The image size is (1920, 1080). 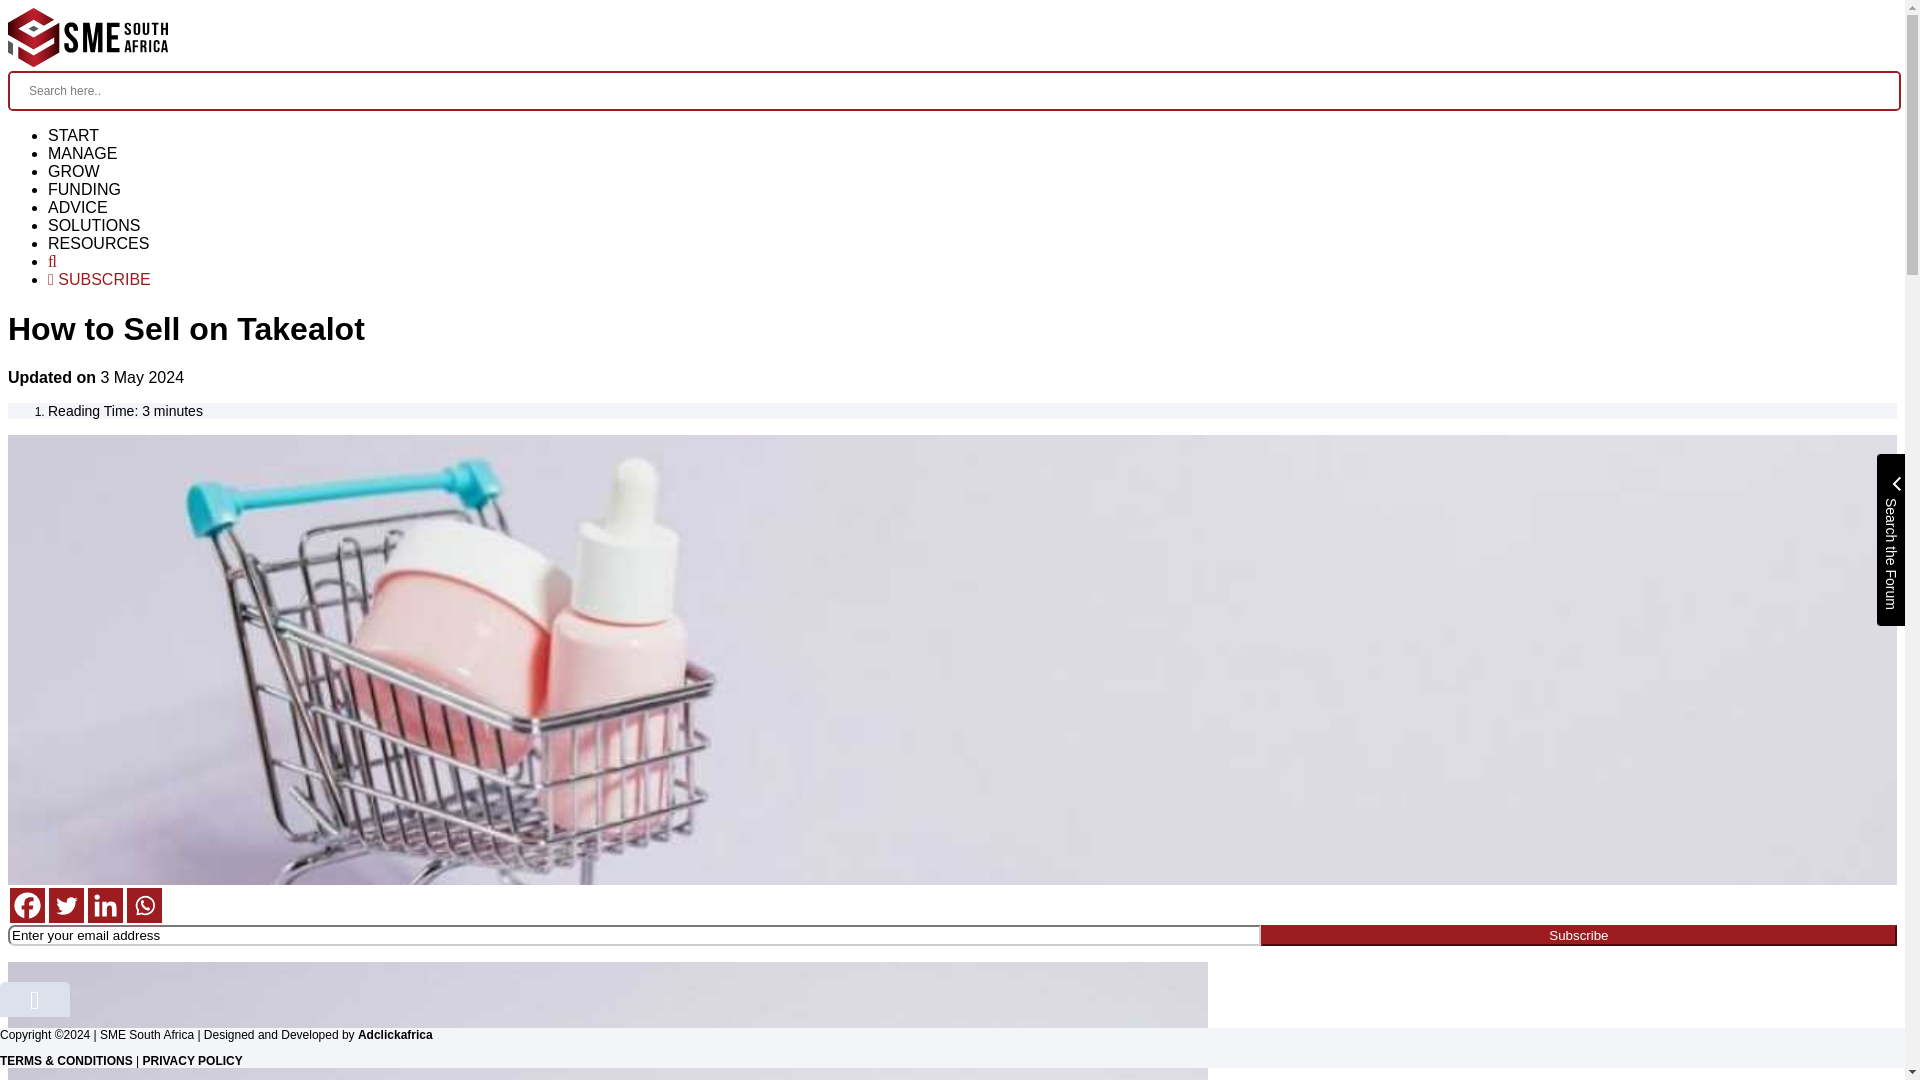 I want to click on GROW, so click(x=74, y=172).